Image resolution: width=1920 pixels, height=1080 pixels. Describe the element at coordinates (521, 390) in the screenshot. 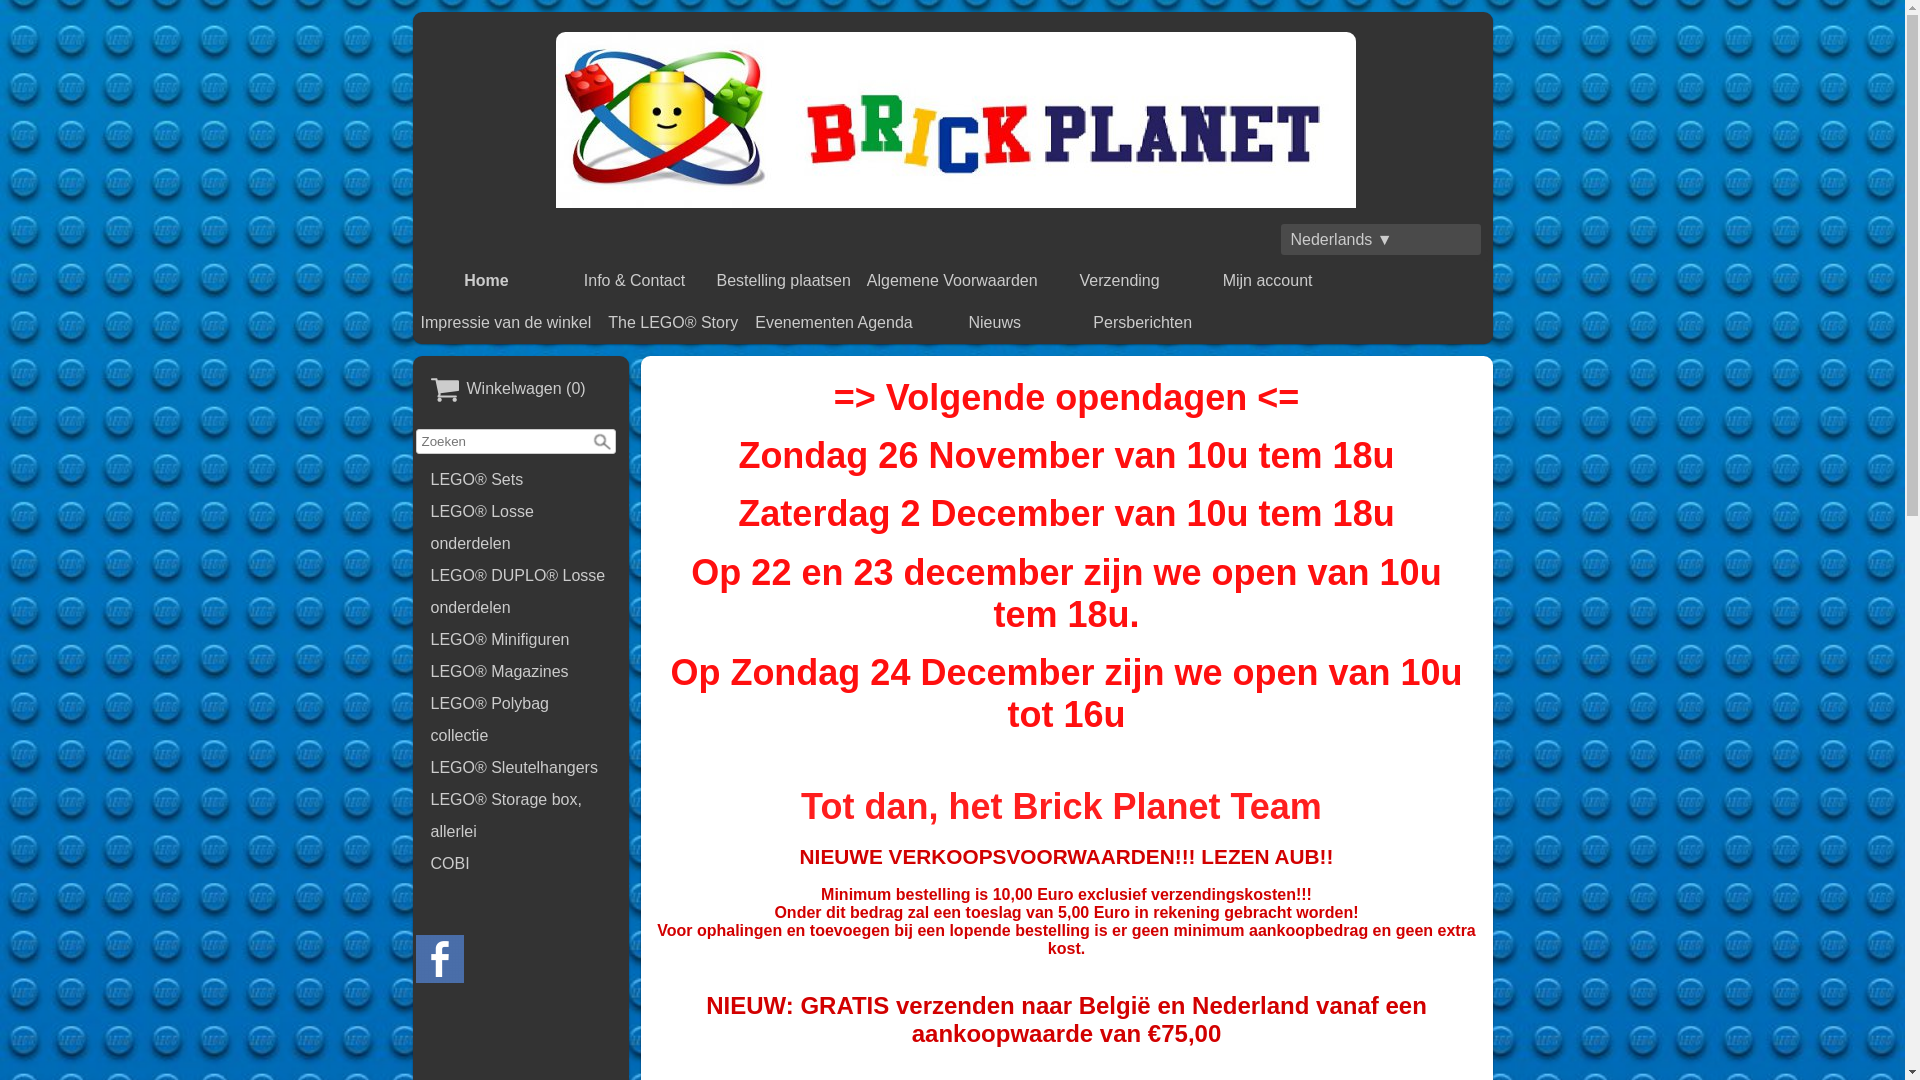

I see `WinkelwagenWinkelwagen (0)` at that location.